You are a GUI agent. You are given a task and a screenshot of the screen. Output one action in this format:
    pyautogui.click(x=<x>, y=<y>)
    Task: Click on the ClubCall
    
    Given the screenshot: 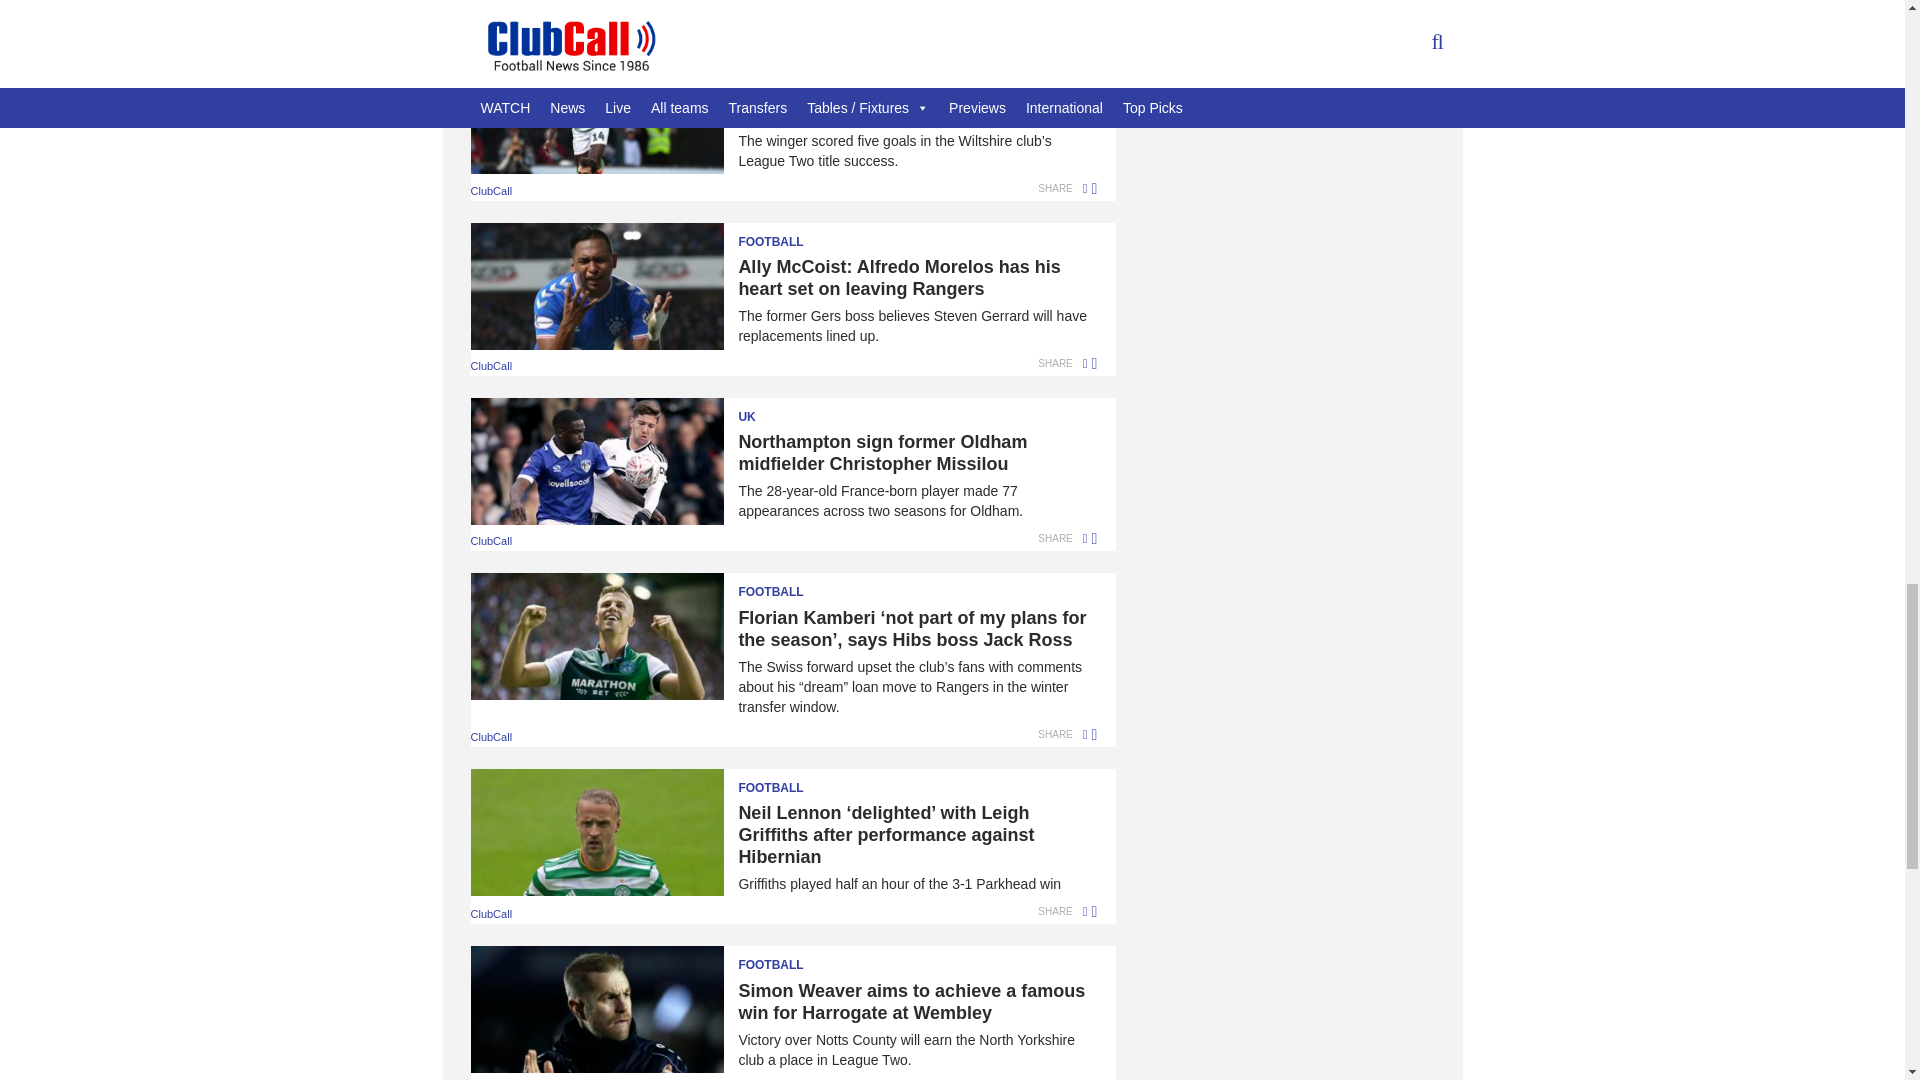 What is the action you would take?
    pyautogui.click(x=758, y=14)
    